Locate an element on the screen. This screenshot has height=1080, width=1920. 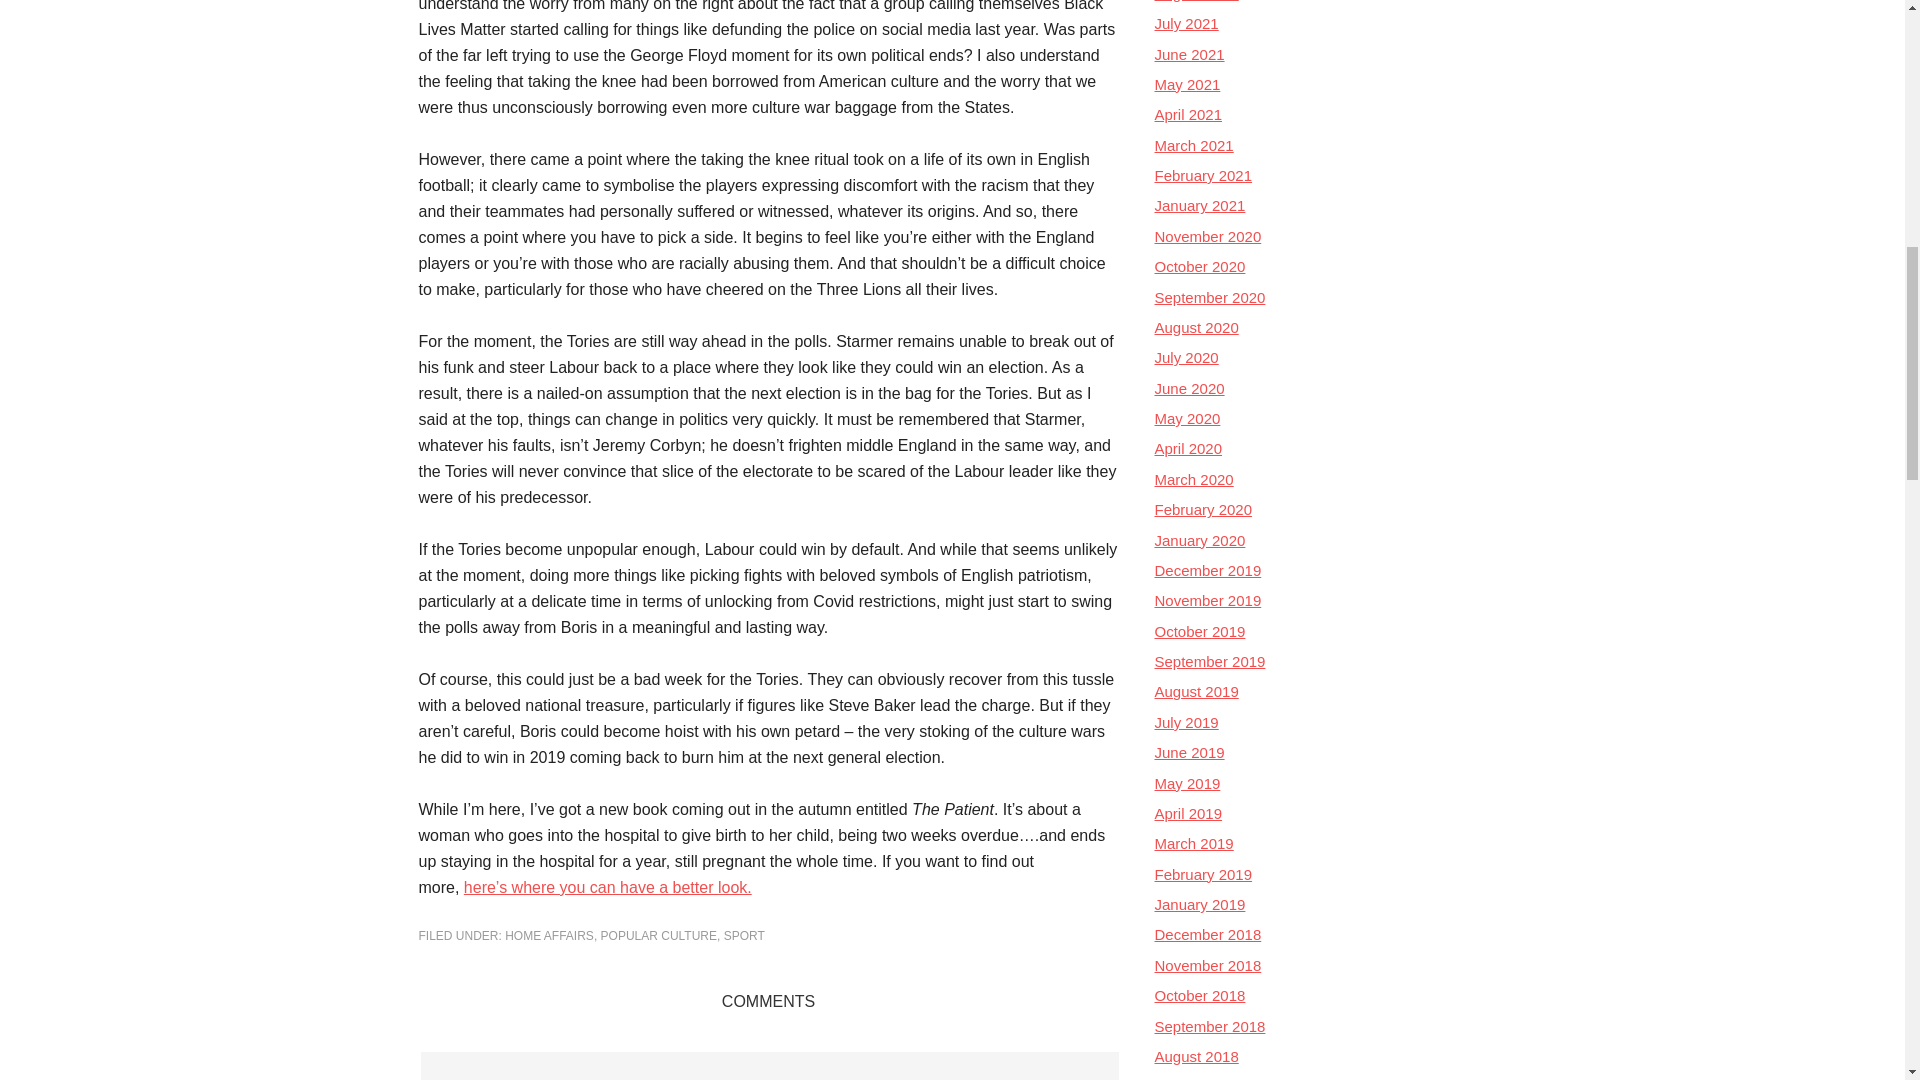
July 2021 is located at coordinates (1185, 24).